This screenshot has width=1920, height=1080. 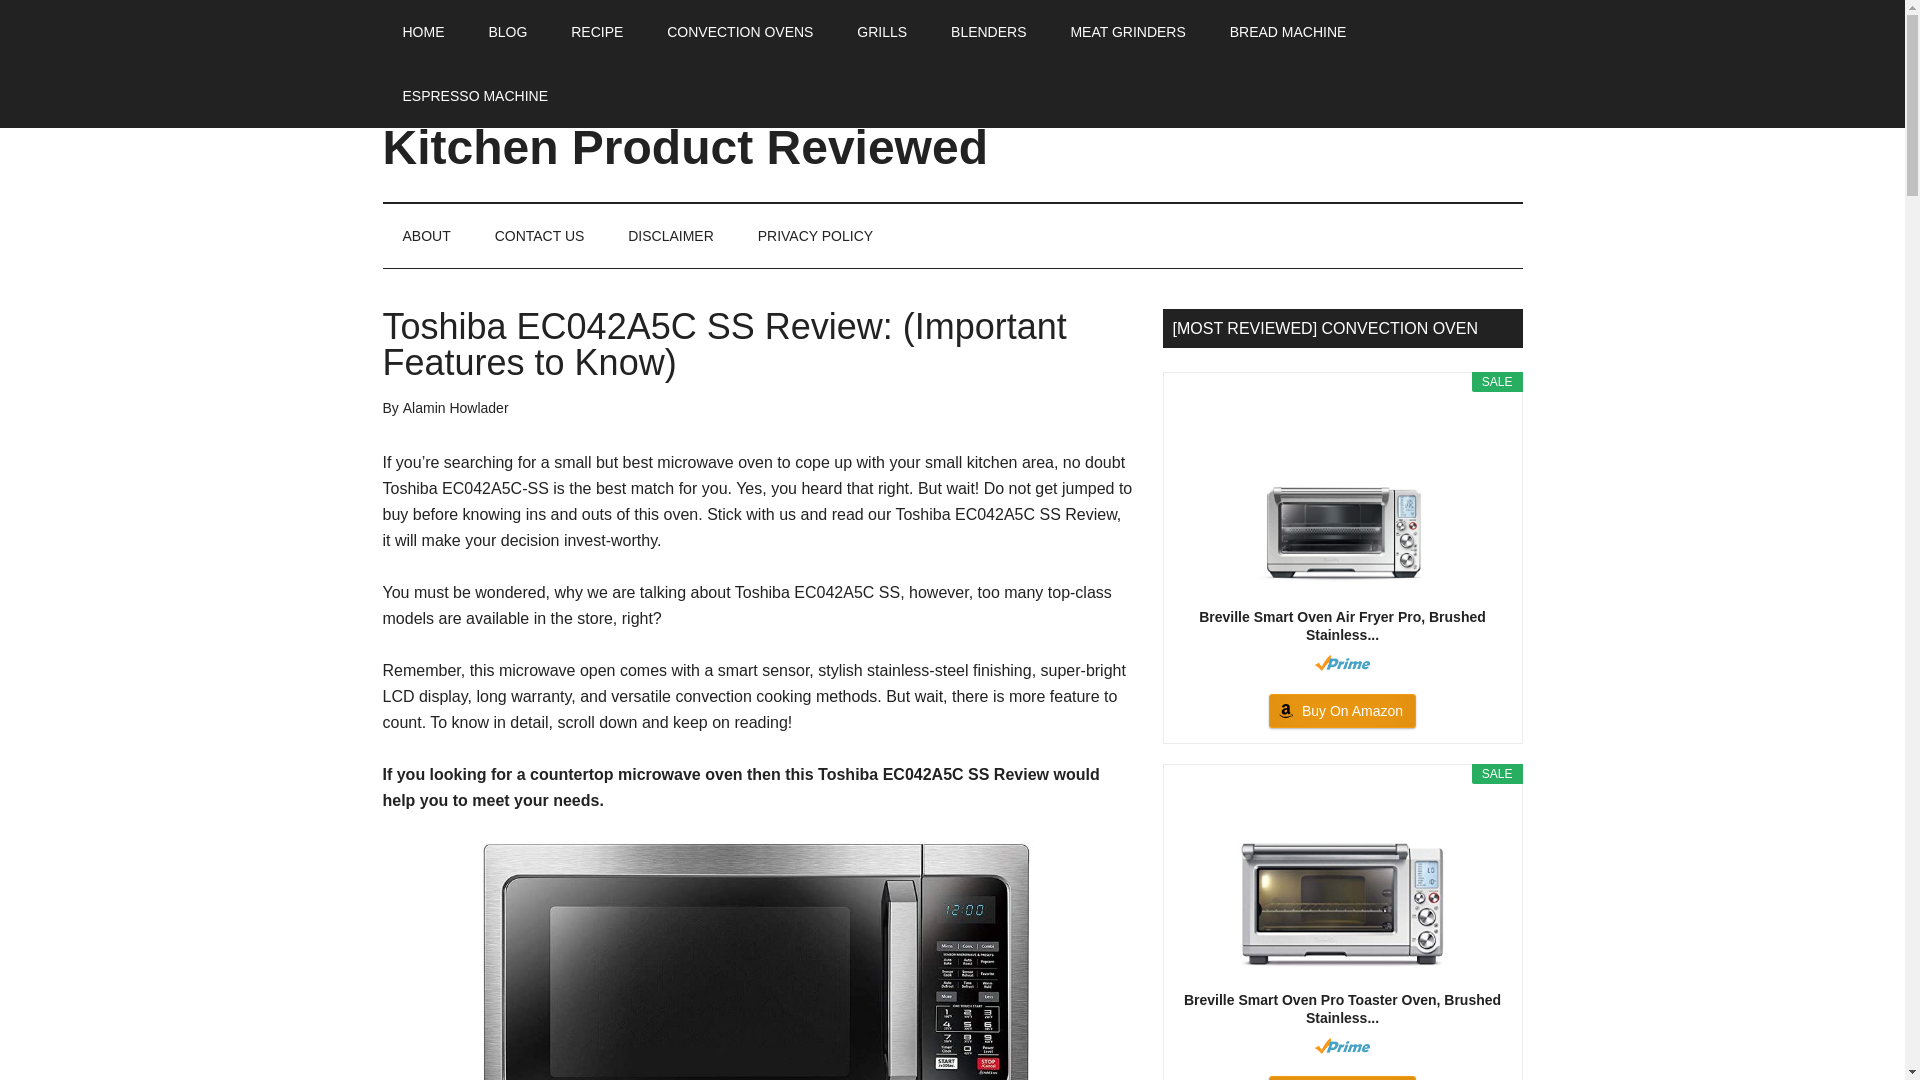 What do you see at coordinates (1342, 710) in the screenshot?
I see `Buy On Amazon` at bounding box center [1342, 710].